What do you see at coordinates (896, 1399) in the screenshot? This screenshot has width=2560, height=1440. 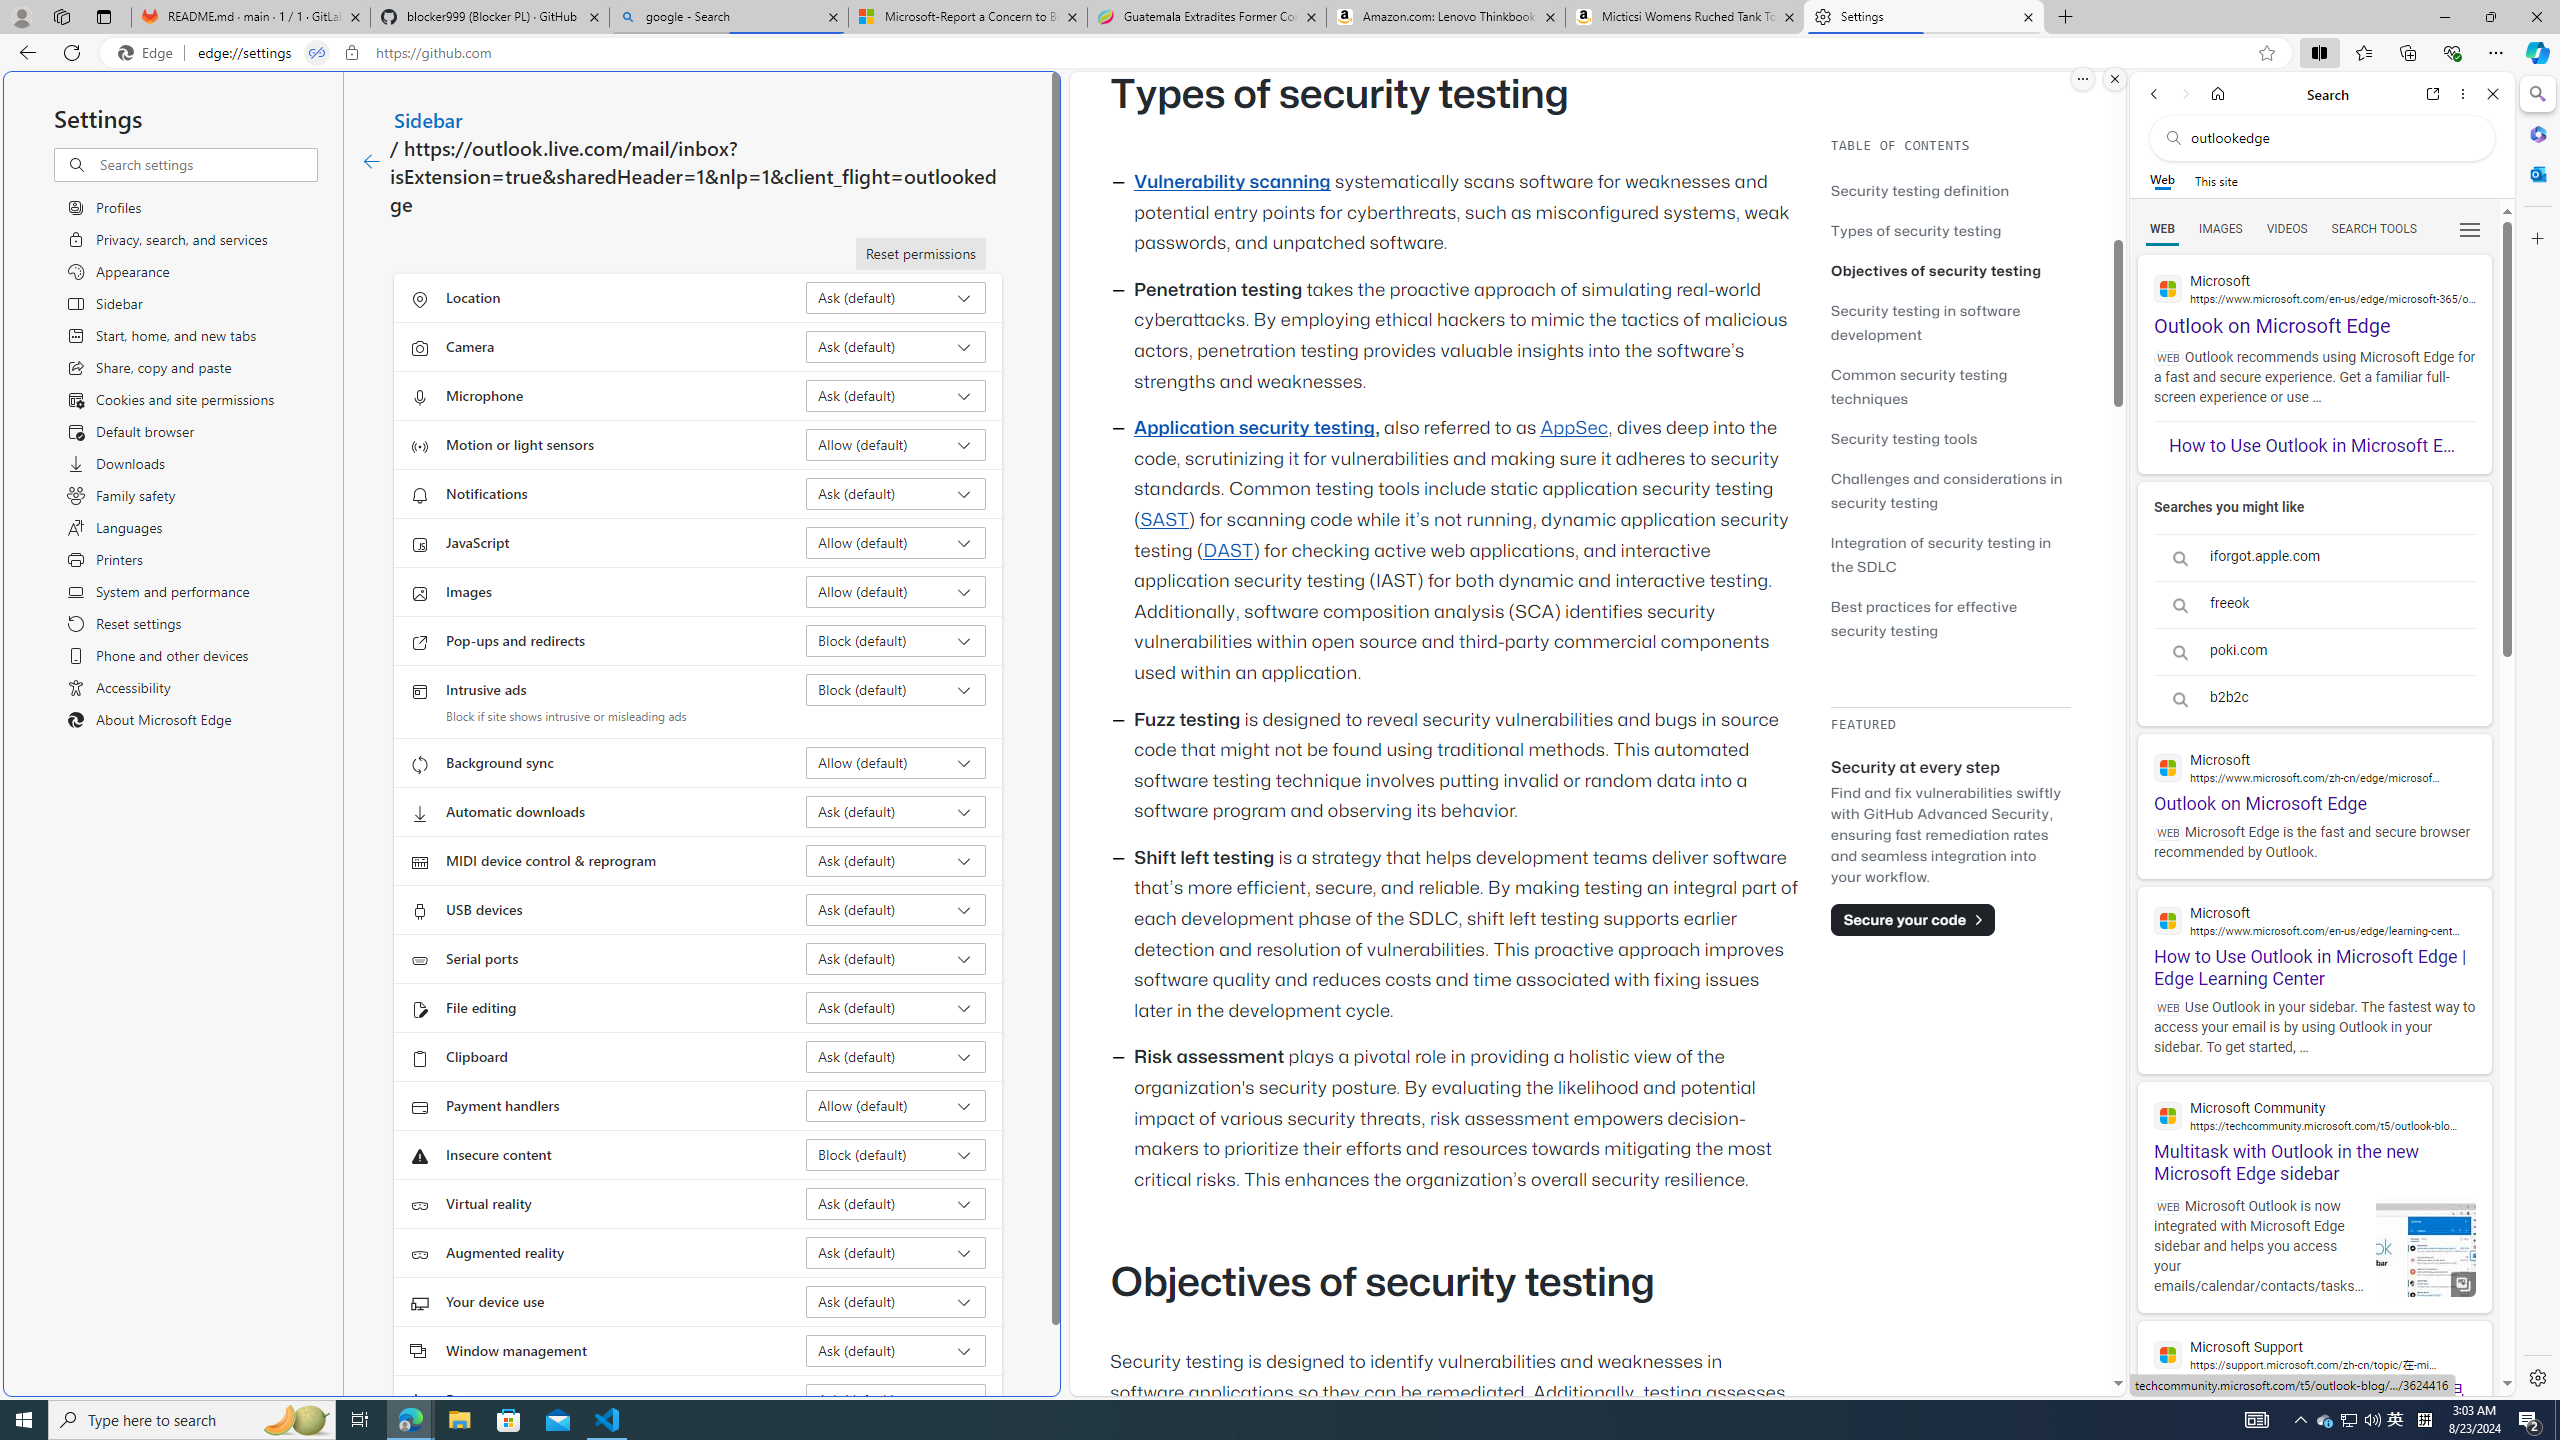 I see `Fonts Ask (default)` at bounding box center [896, 1399].